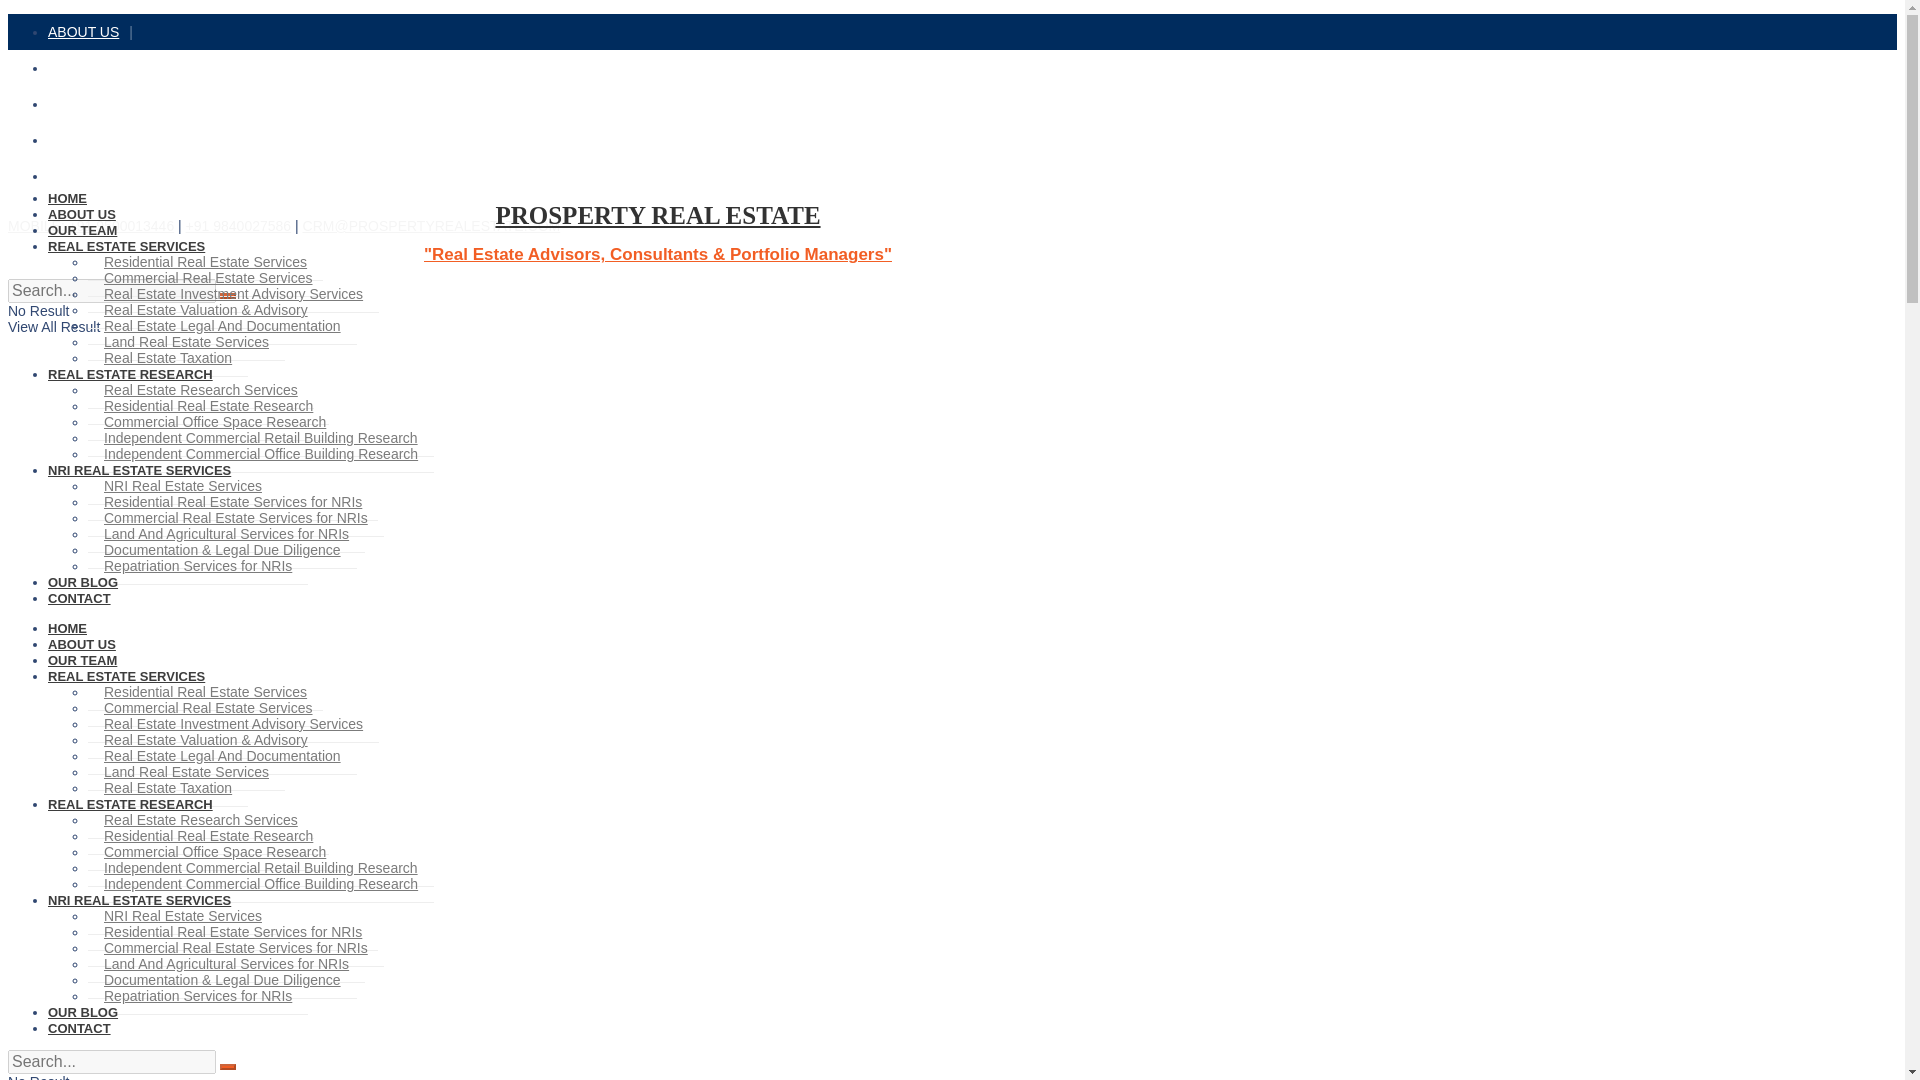  Describe the element at coordinates (233, 502) in the screenshot. I see `Residential Real Estate Services for NRIs` at that location.